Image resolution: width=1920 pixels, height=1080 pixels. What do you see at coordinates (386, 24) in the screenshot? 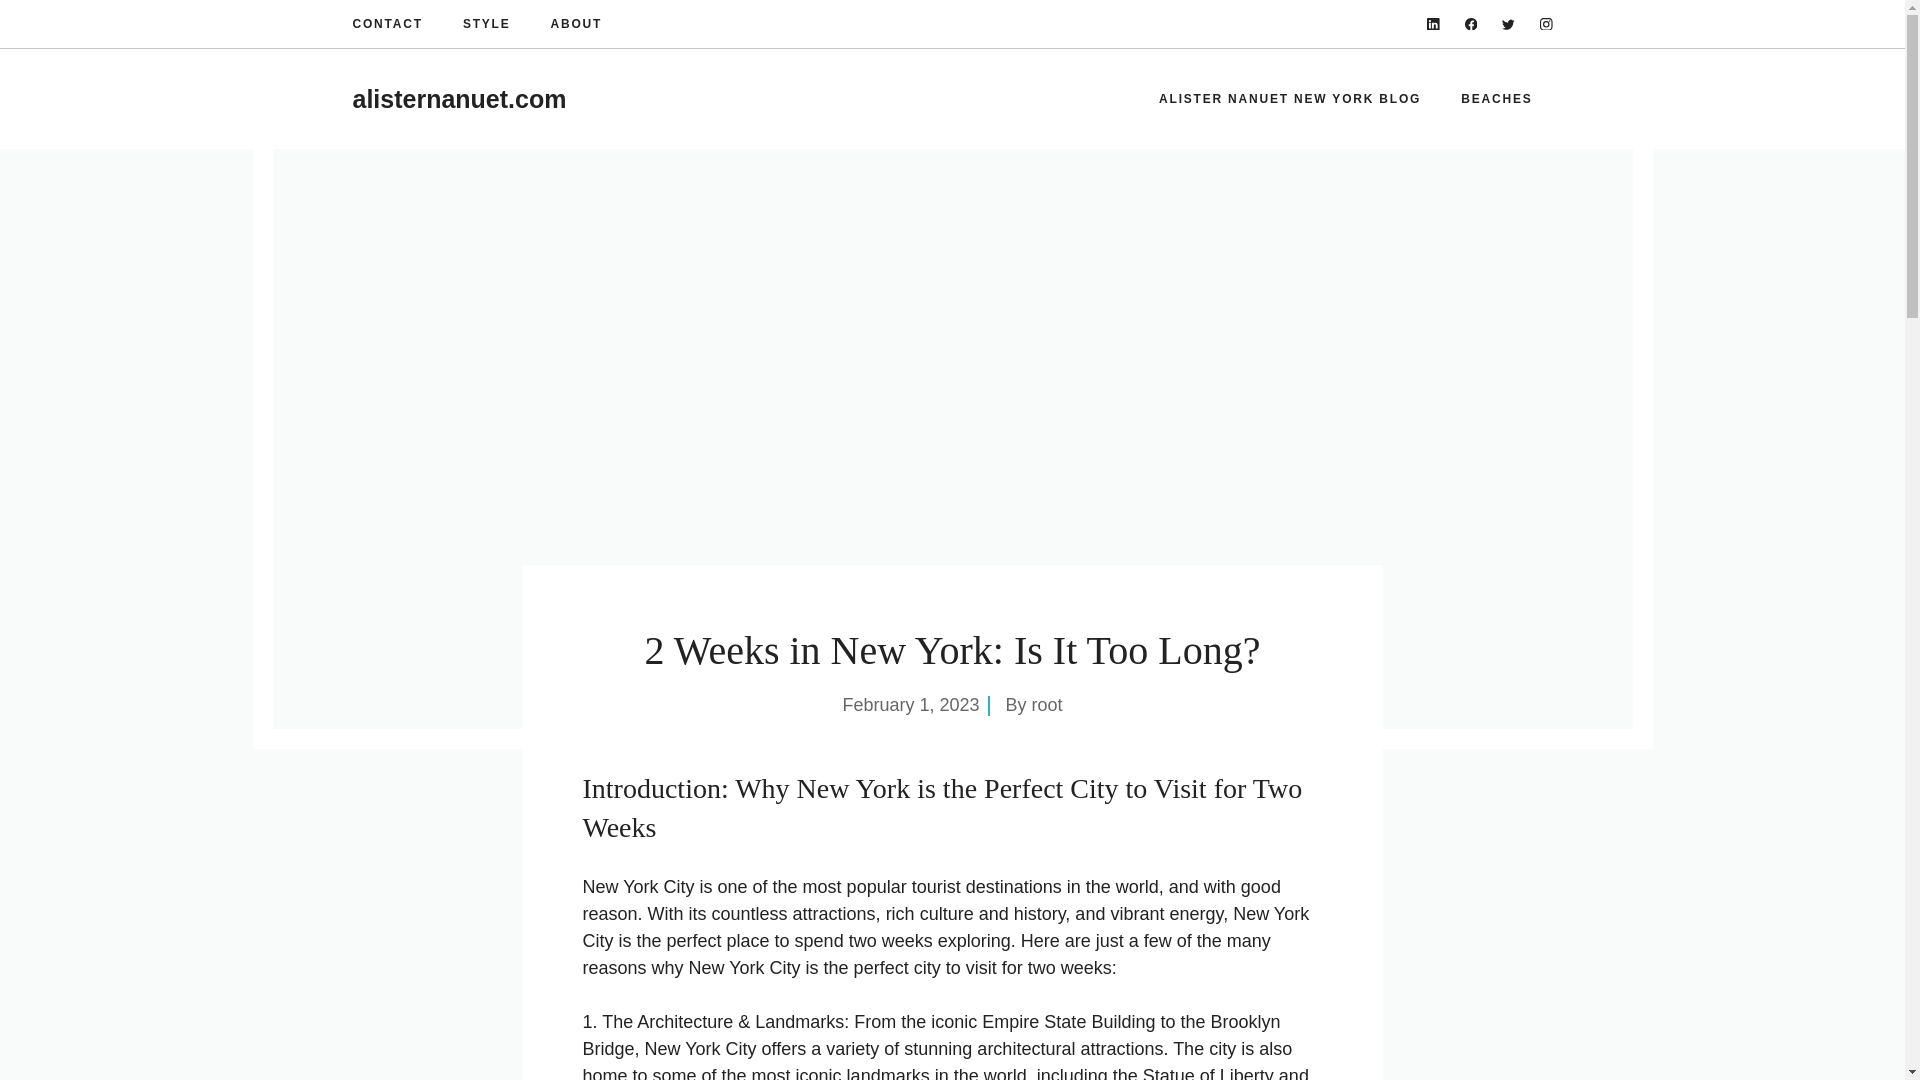
I see `CONTACT` at bounding box center [386, 24].